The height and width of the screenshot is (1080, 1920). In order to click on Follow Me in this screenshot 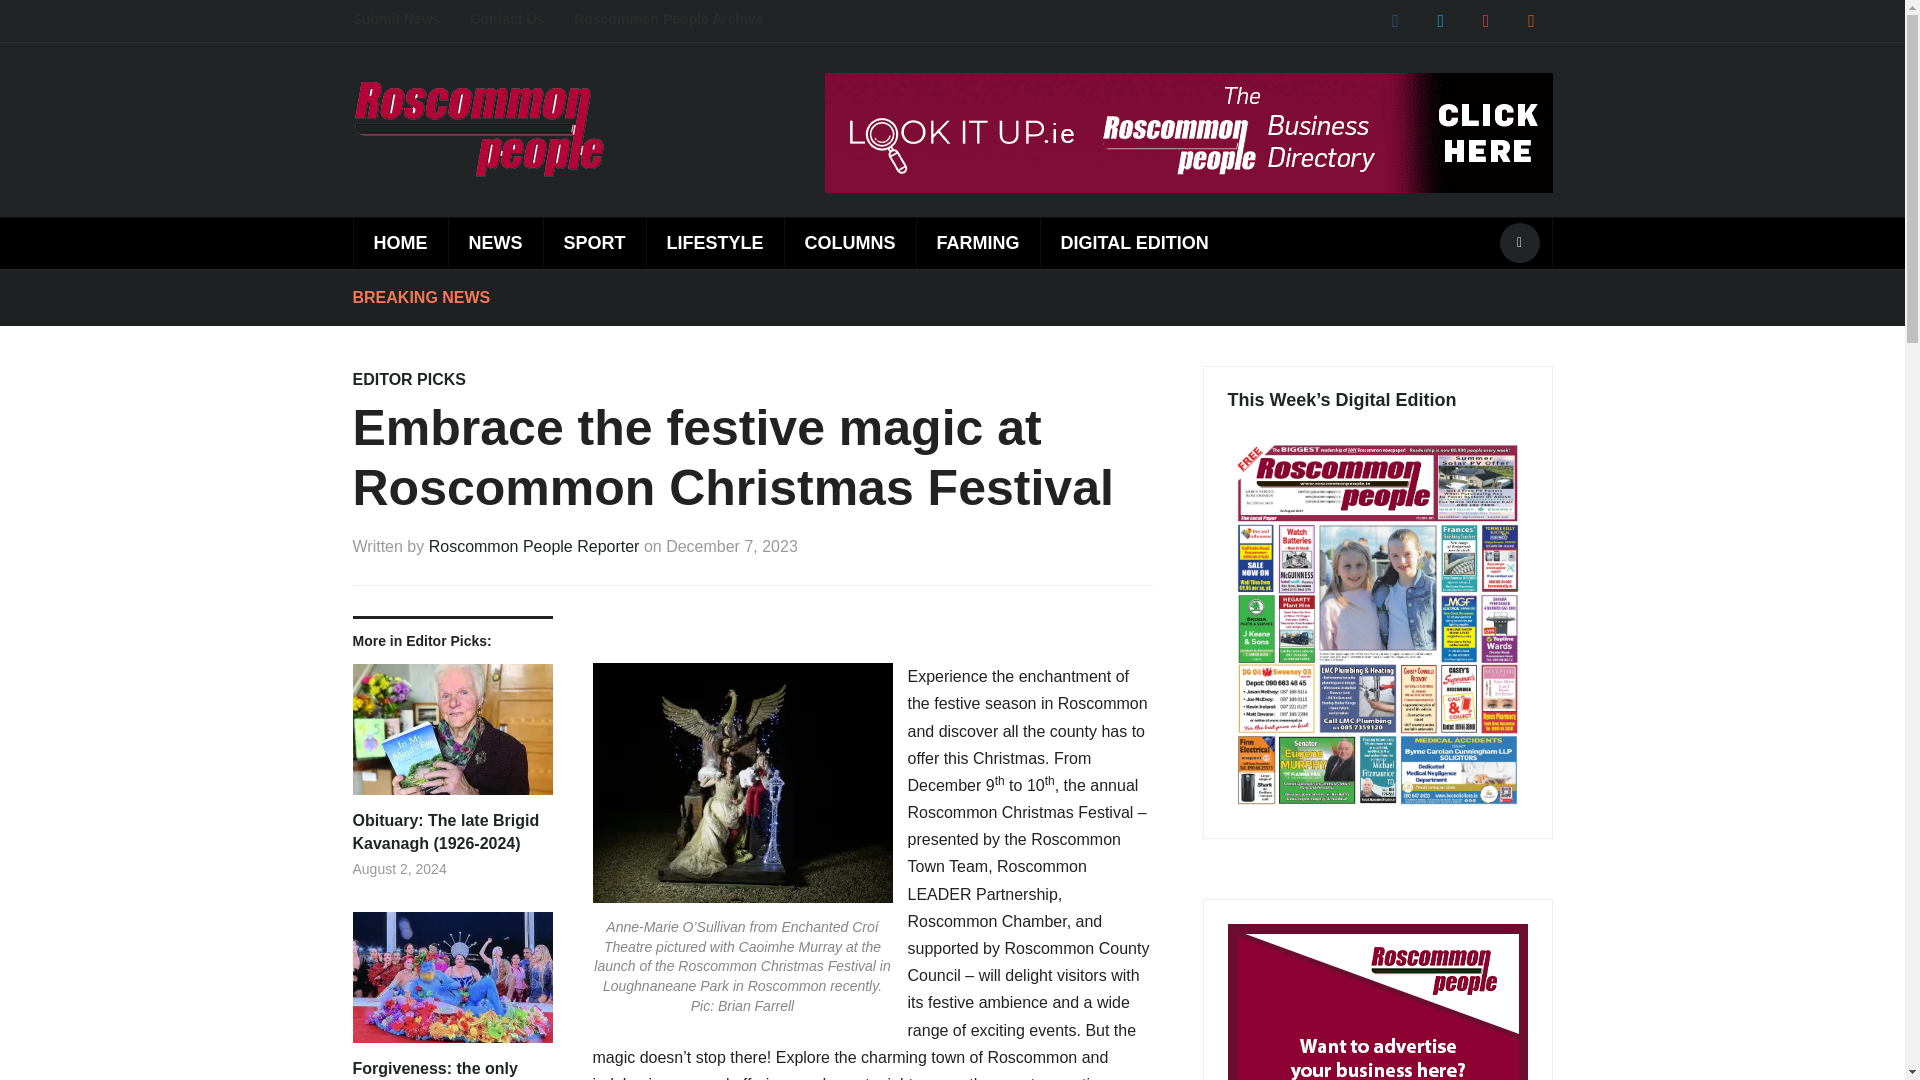, I will do `click(1440, 20)`.